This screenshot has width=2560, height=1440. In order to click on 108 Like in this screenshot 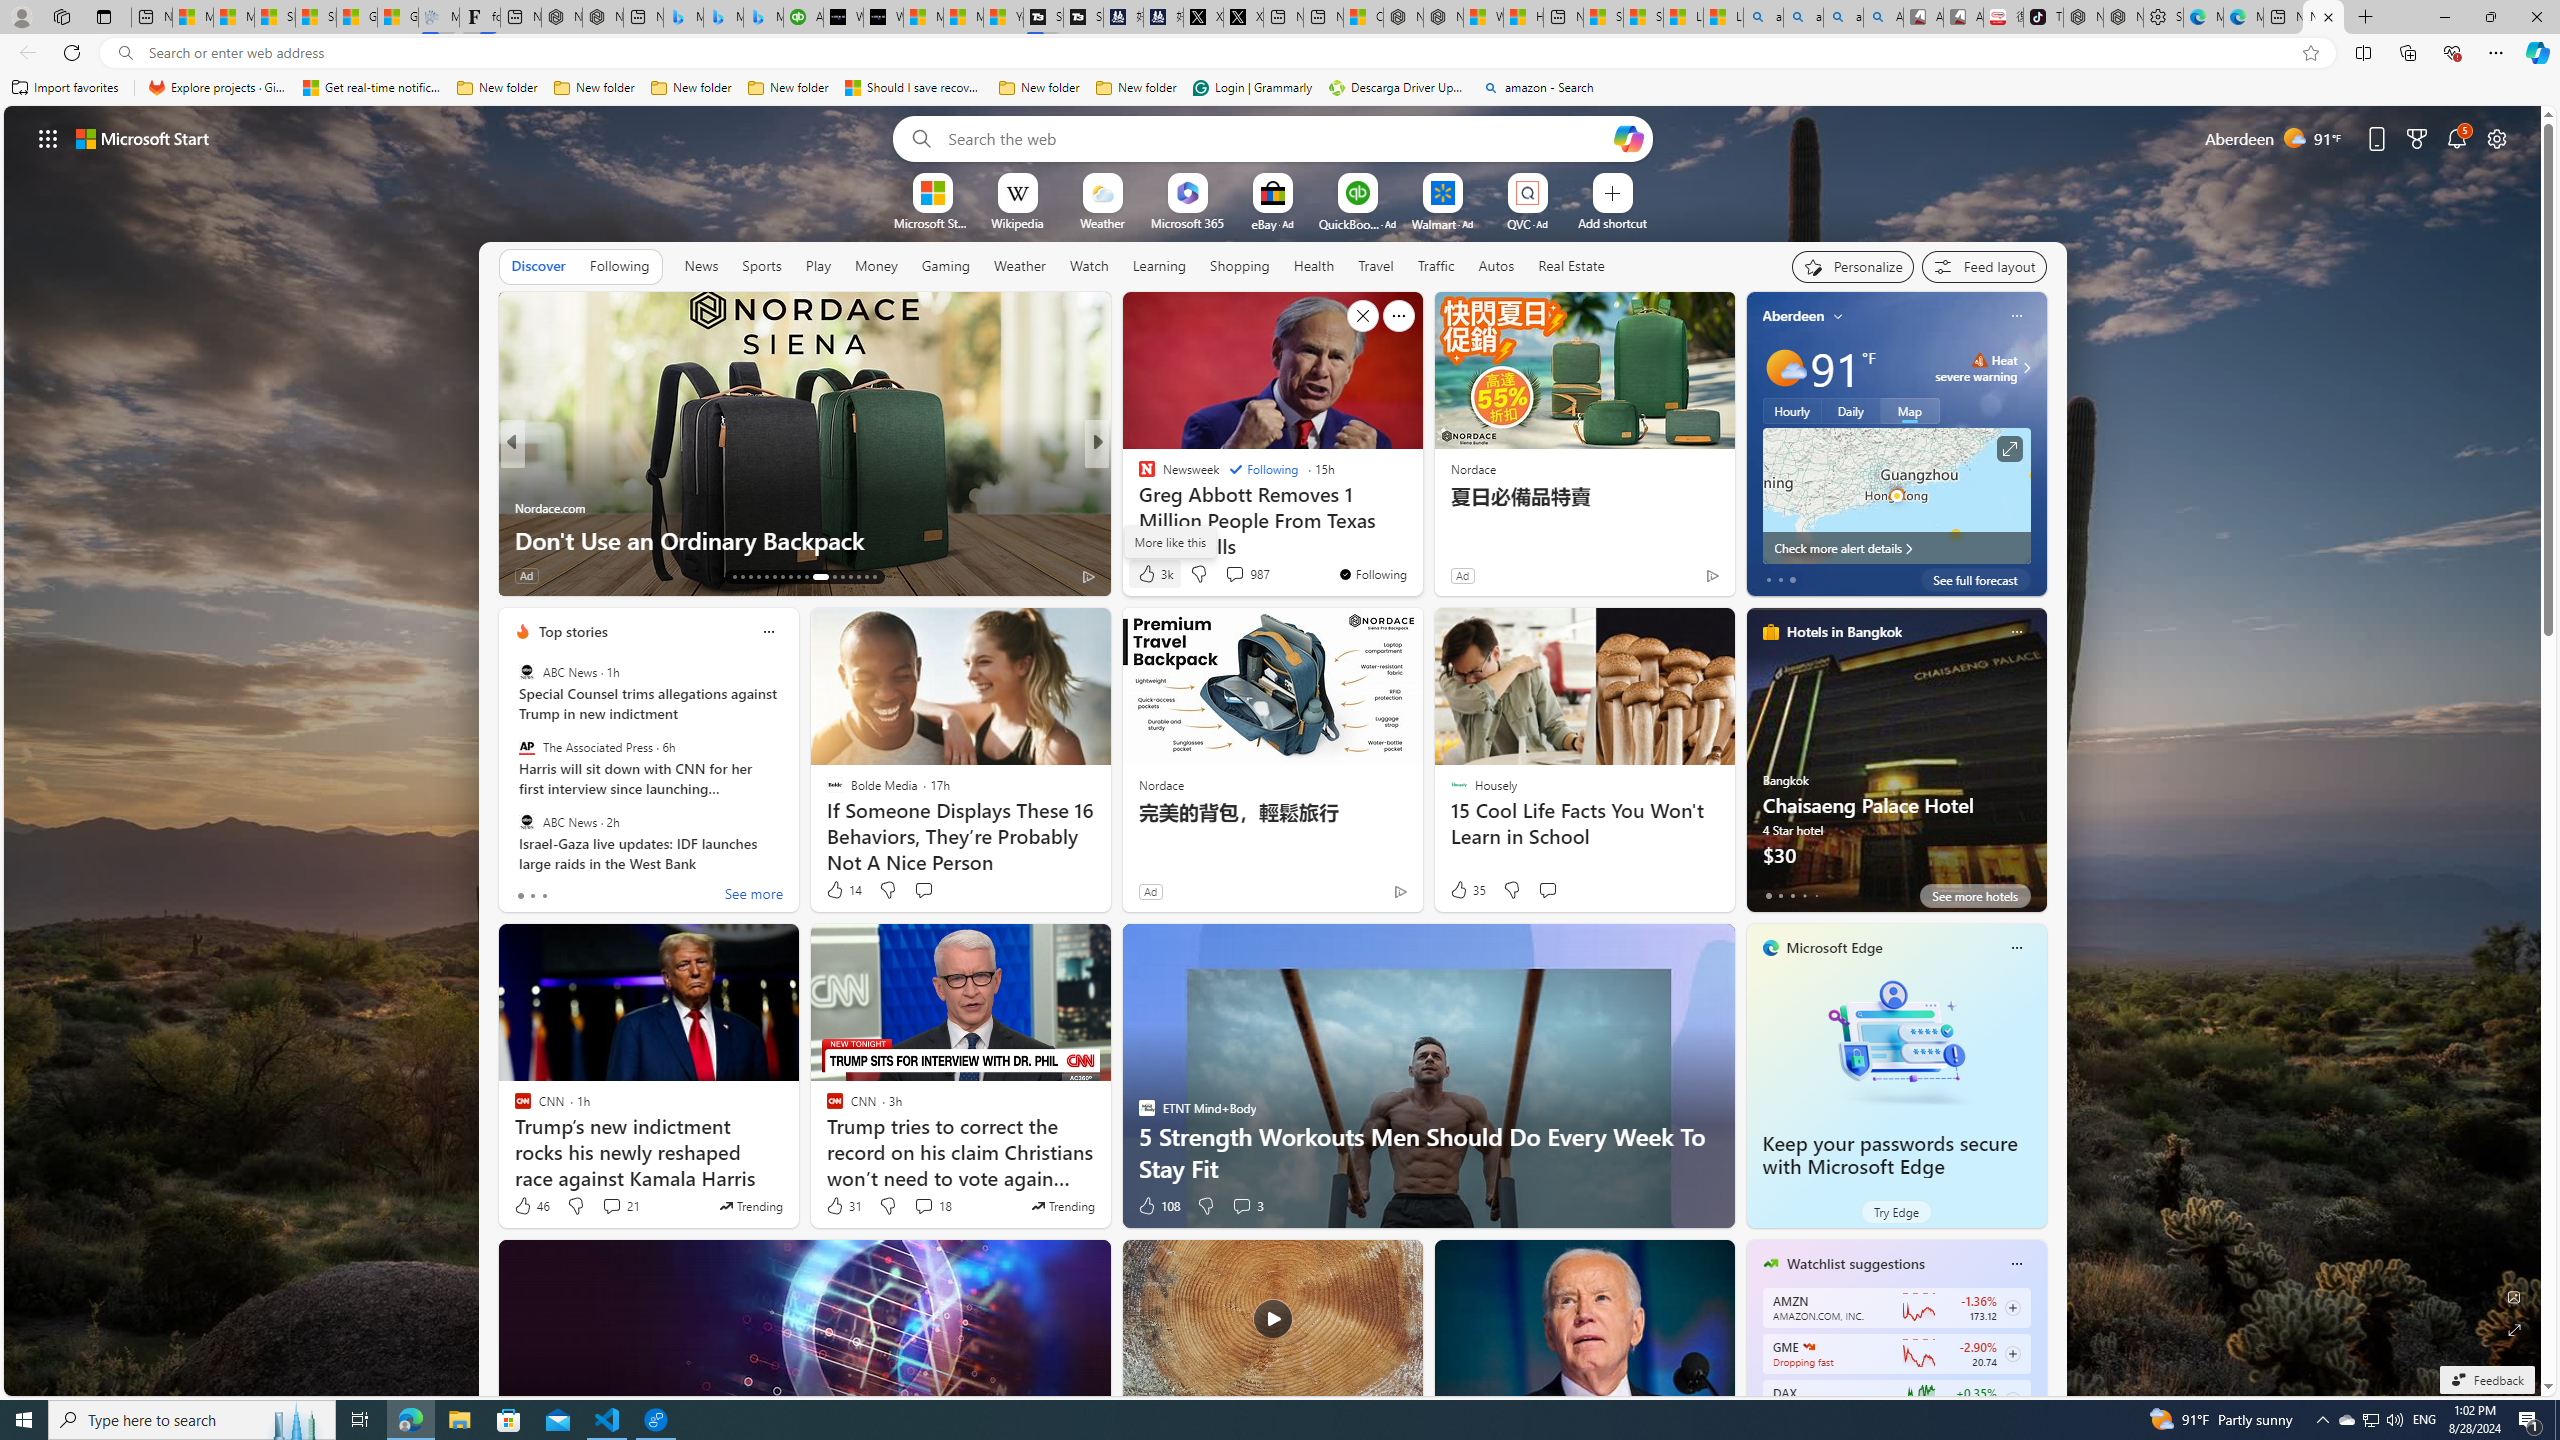, I will do `click(1158, 1206)`.